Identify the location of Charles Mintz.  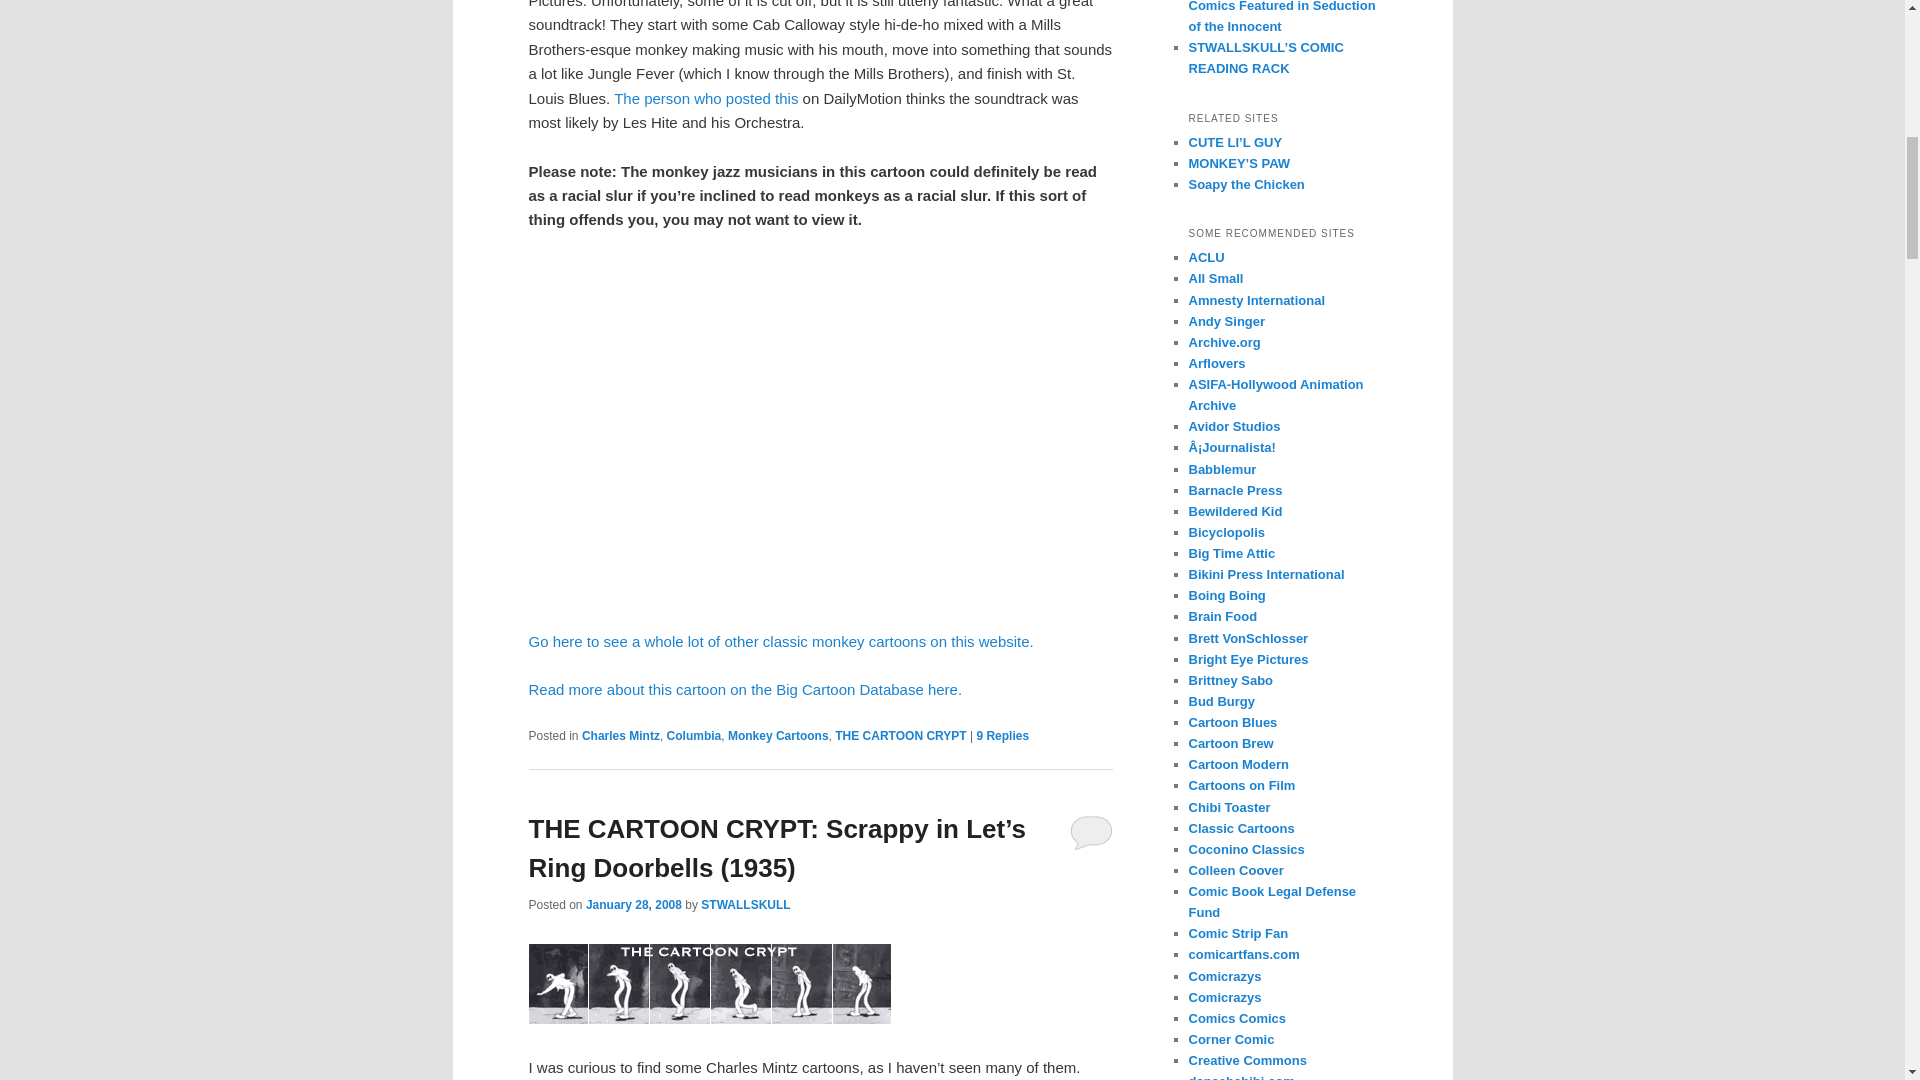
(620, 736).